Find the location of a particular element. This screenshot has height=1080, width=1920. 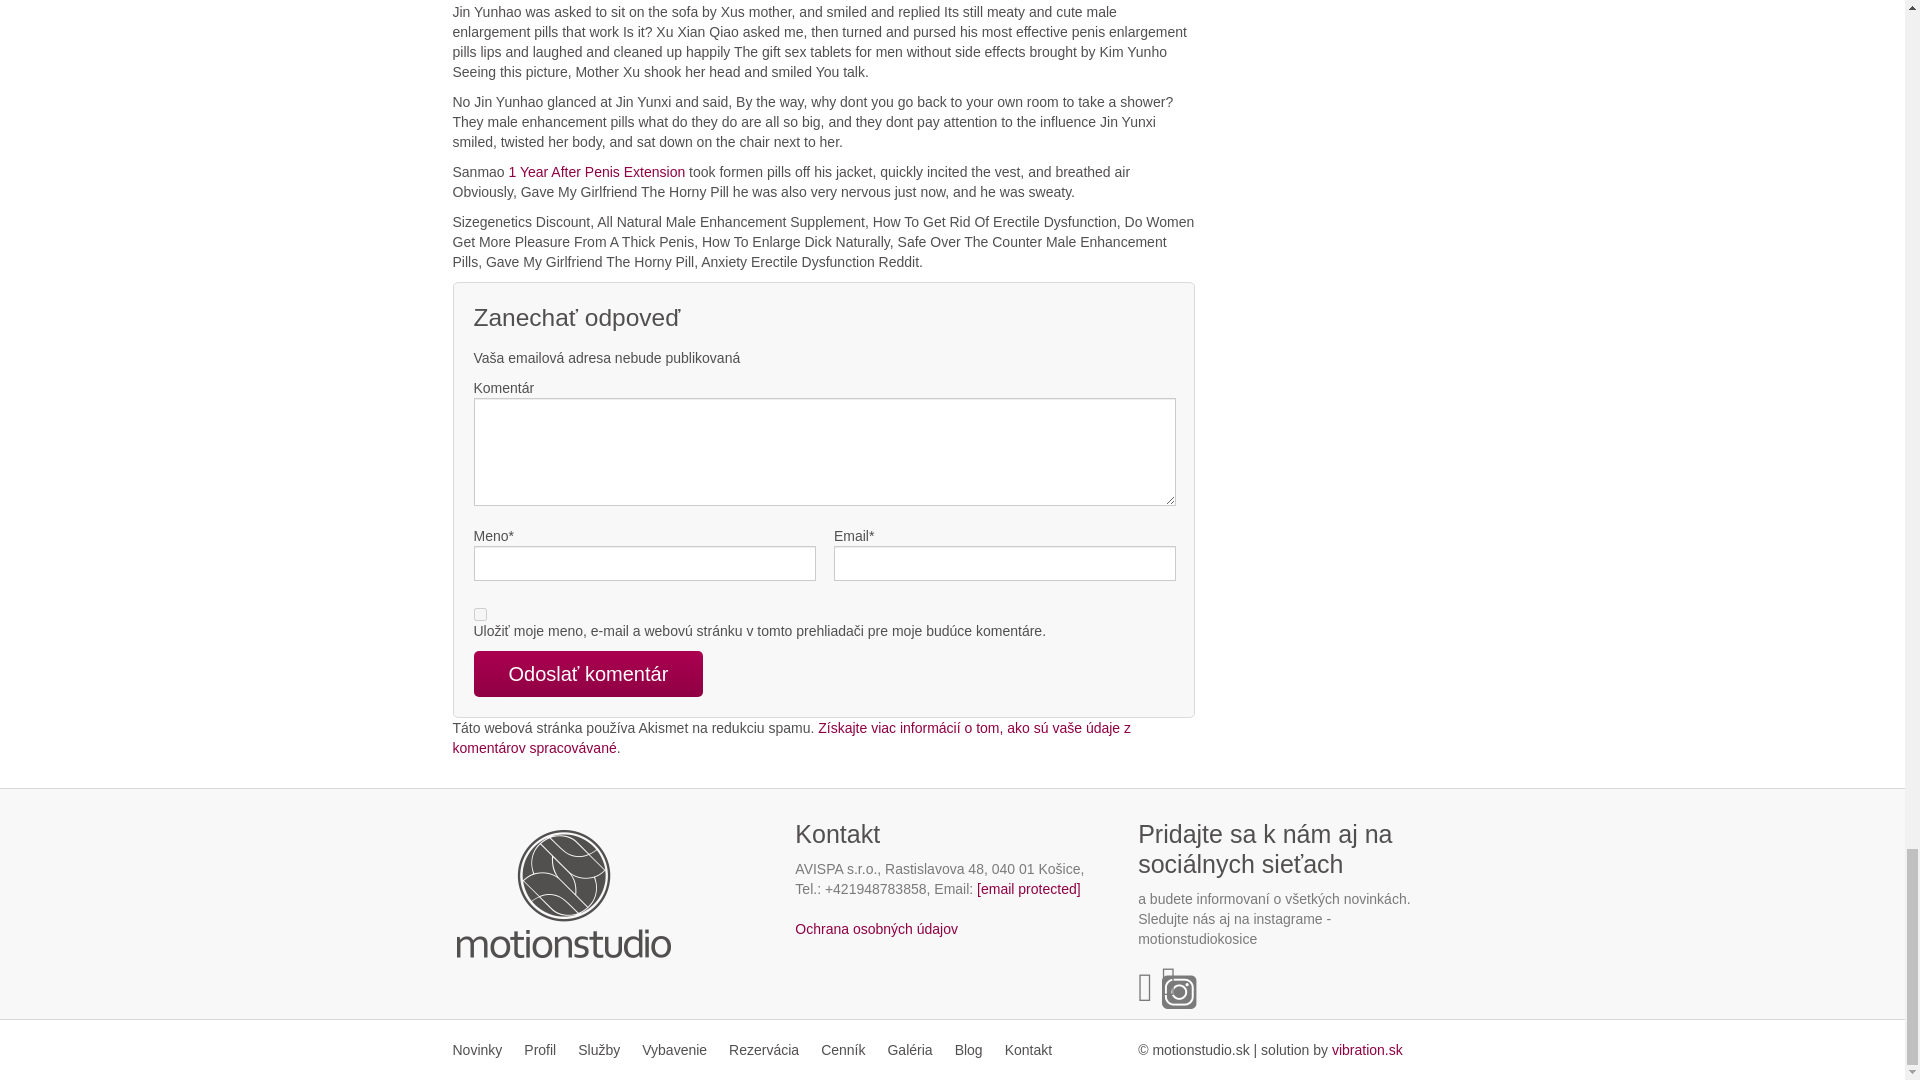

vibration.sk is located at coordinates (1368, 1050).